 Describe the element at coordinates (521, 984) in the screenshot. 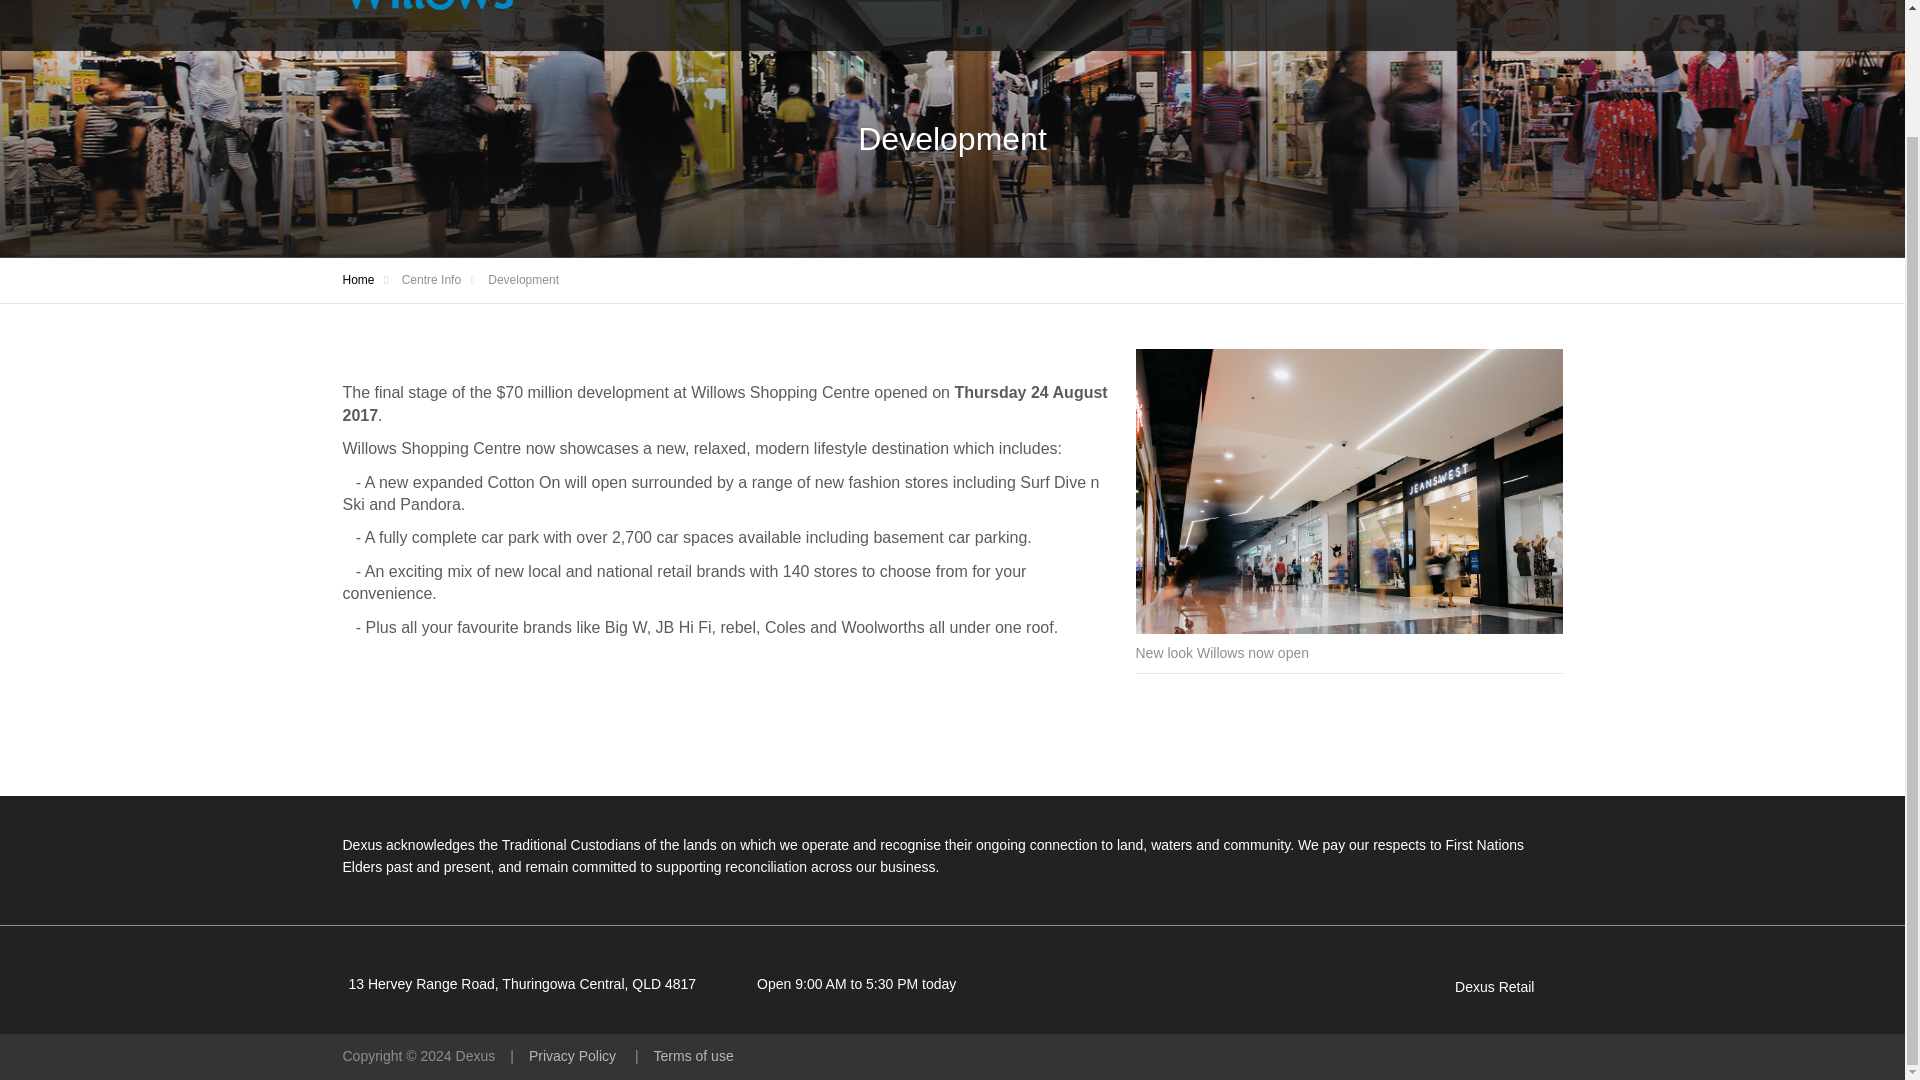

I see `13 Hervey Range Road, Thuringowa Central, QLD 4817` at that location.